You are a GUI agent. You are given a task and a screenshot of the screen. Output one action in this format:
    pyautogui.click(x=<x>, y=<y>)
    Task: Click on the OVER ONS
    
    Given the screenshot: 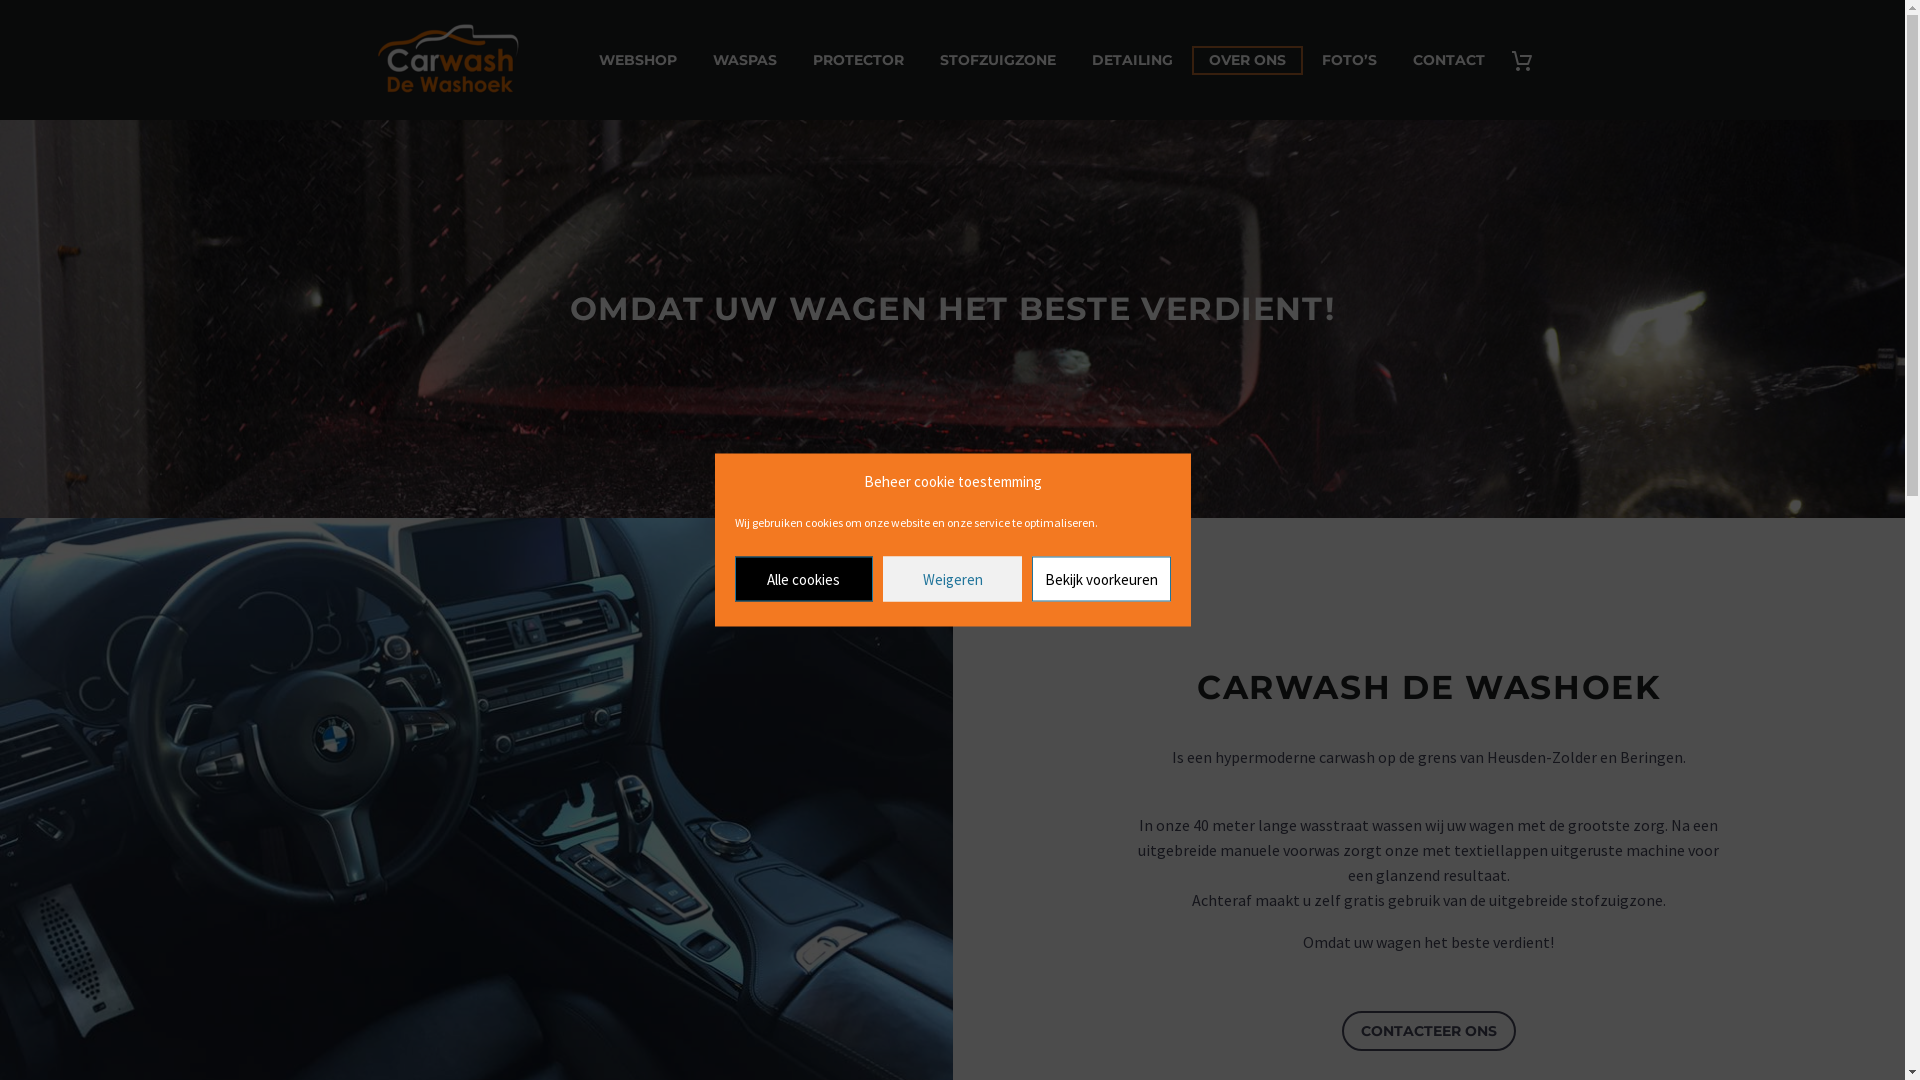 What is the action you would take?
    pyautogui.click(x=1248, y=60)
    